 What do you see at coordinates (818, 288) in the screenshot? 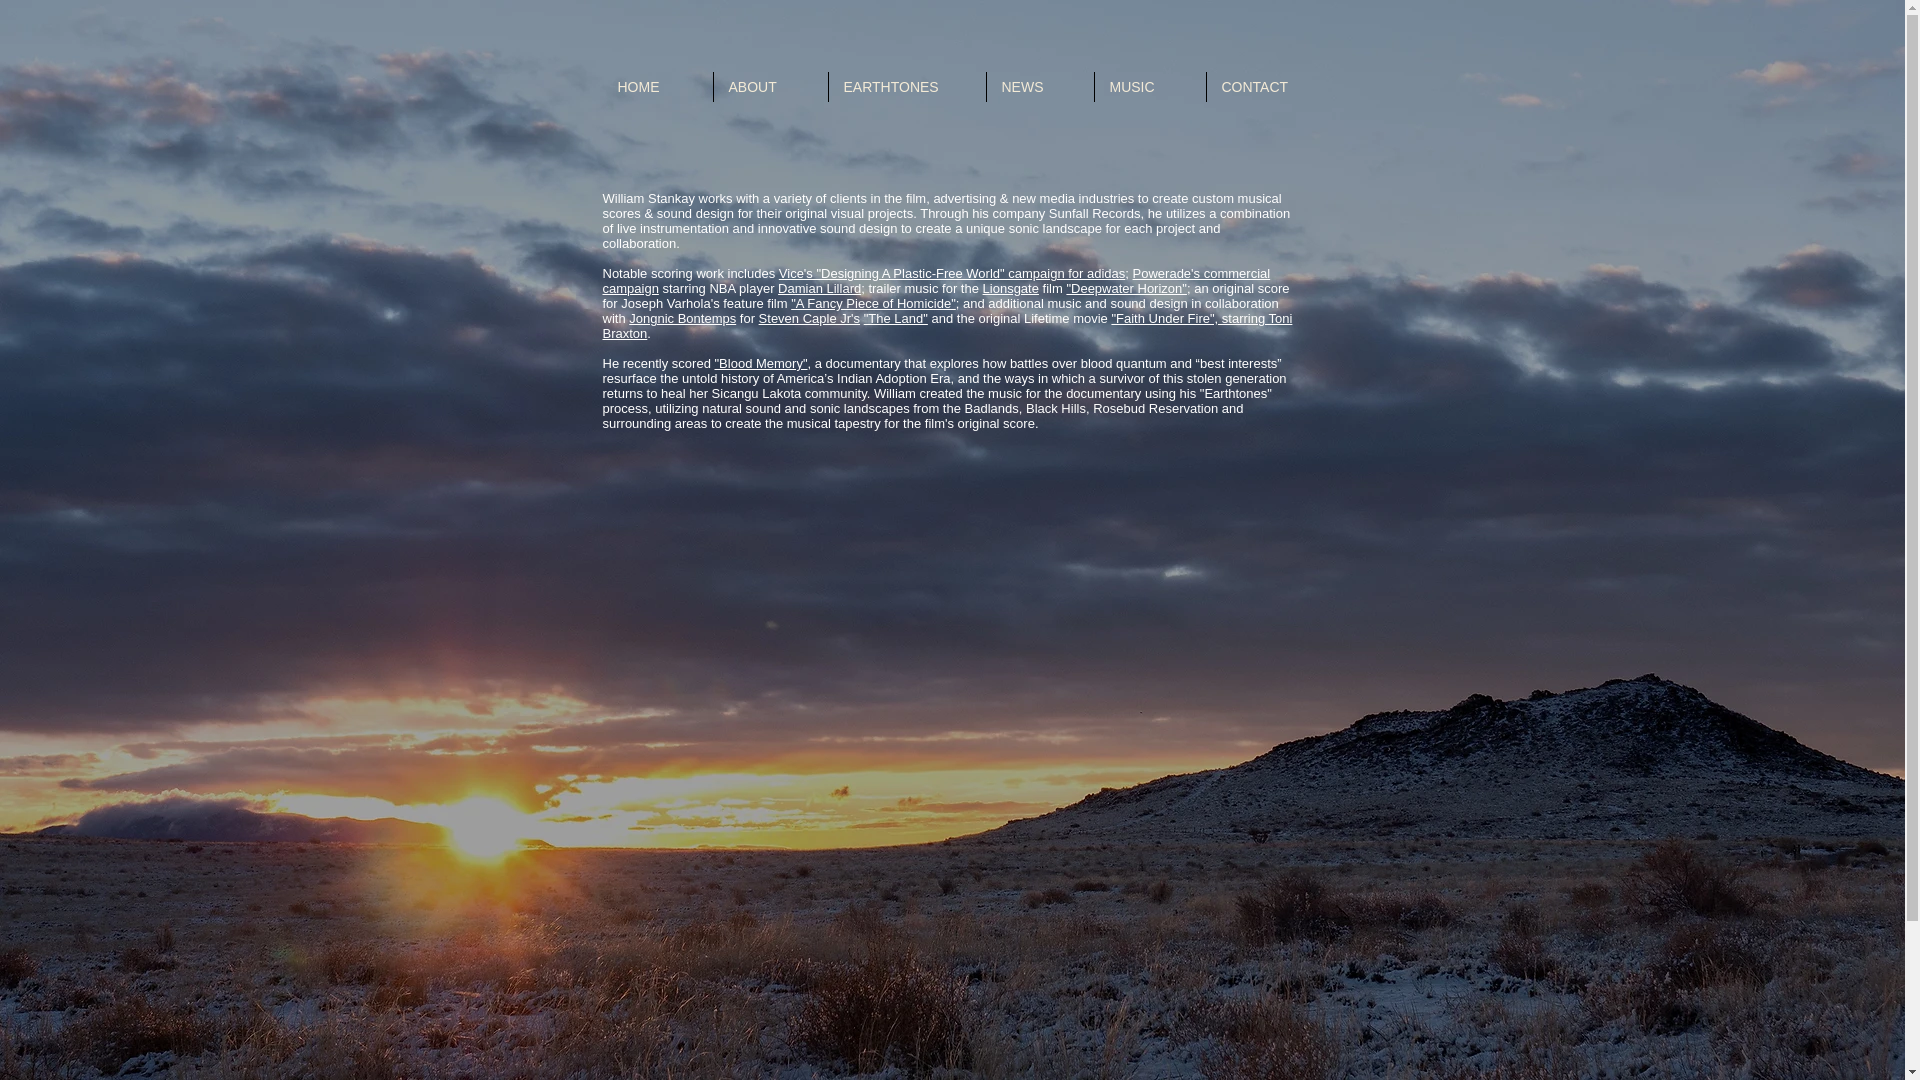
I see `Damian Lillard` at bounding box center [818, 288].